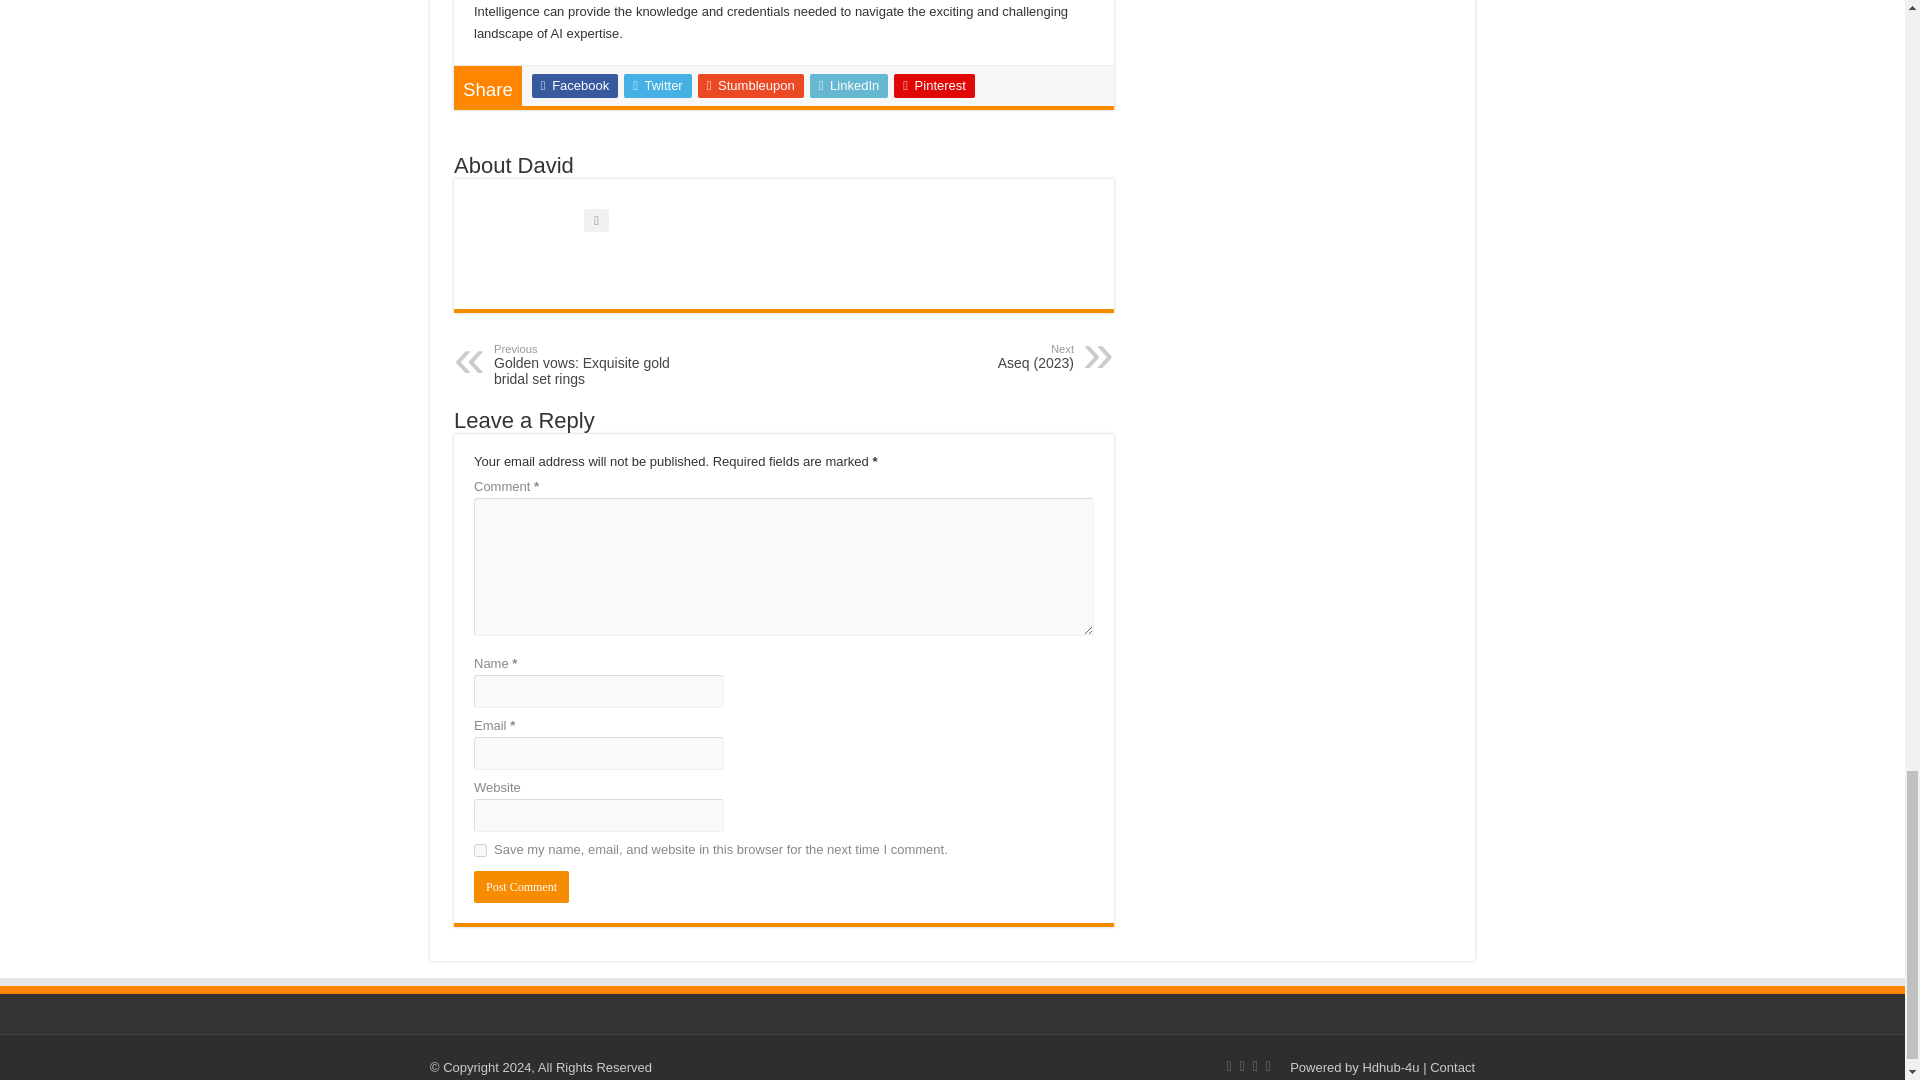 The width and height of the screenshot is (1920, 1080). I want to click on Facebook, so click(574, 86).